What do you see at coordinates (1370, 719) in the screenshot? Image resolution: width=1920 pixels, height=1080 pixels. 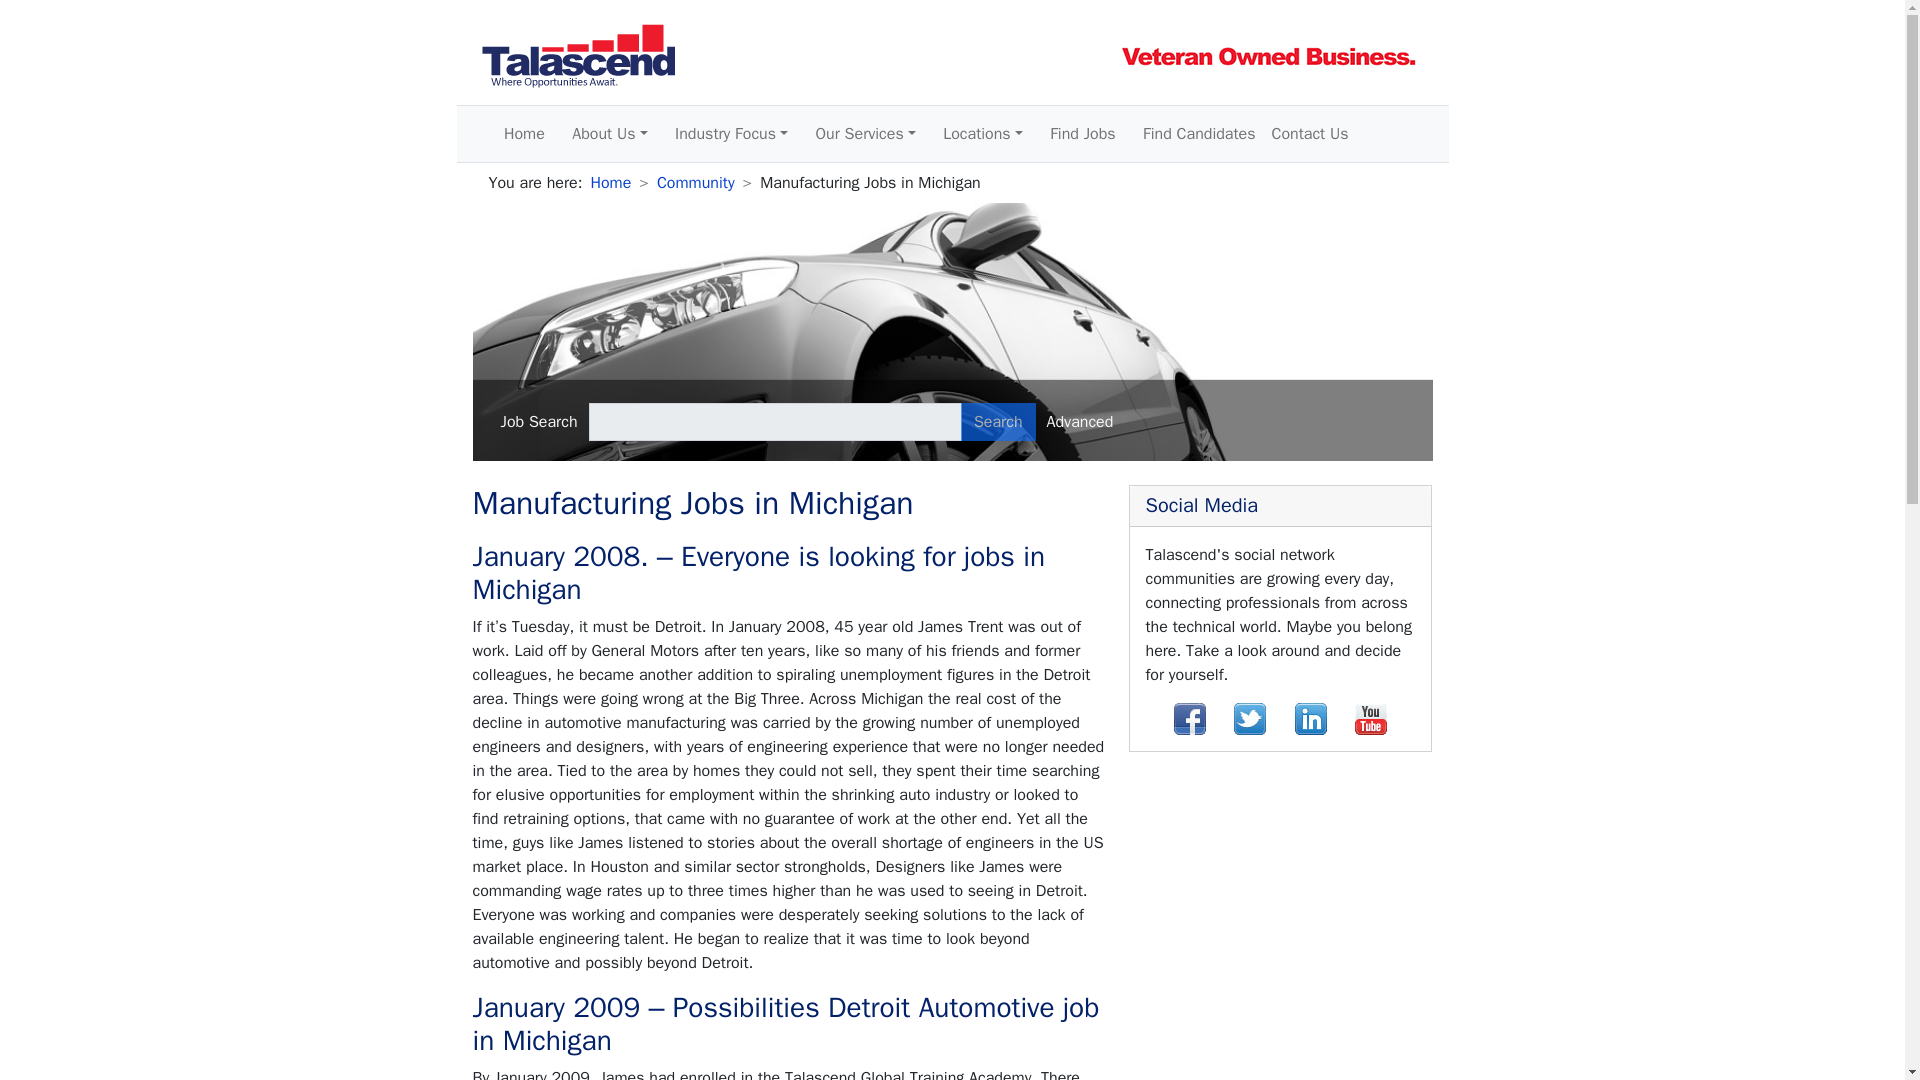 I see `YouTube` at bounding box center [1370, 719].